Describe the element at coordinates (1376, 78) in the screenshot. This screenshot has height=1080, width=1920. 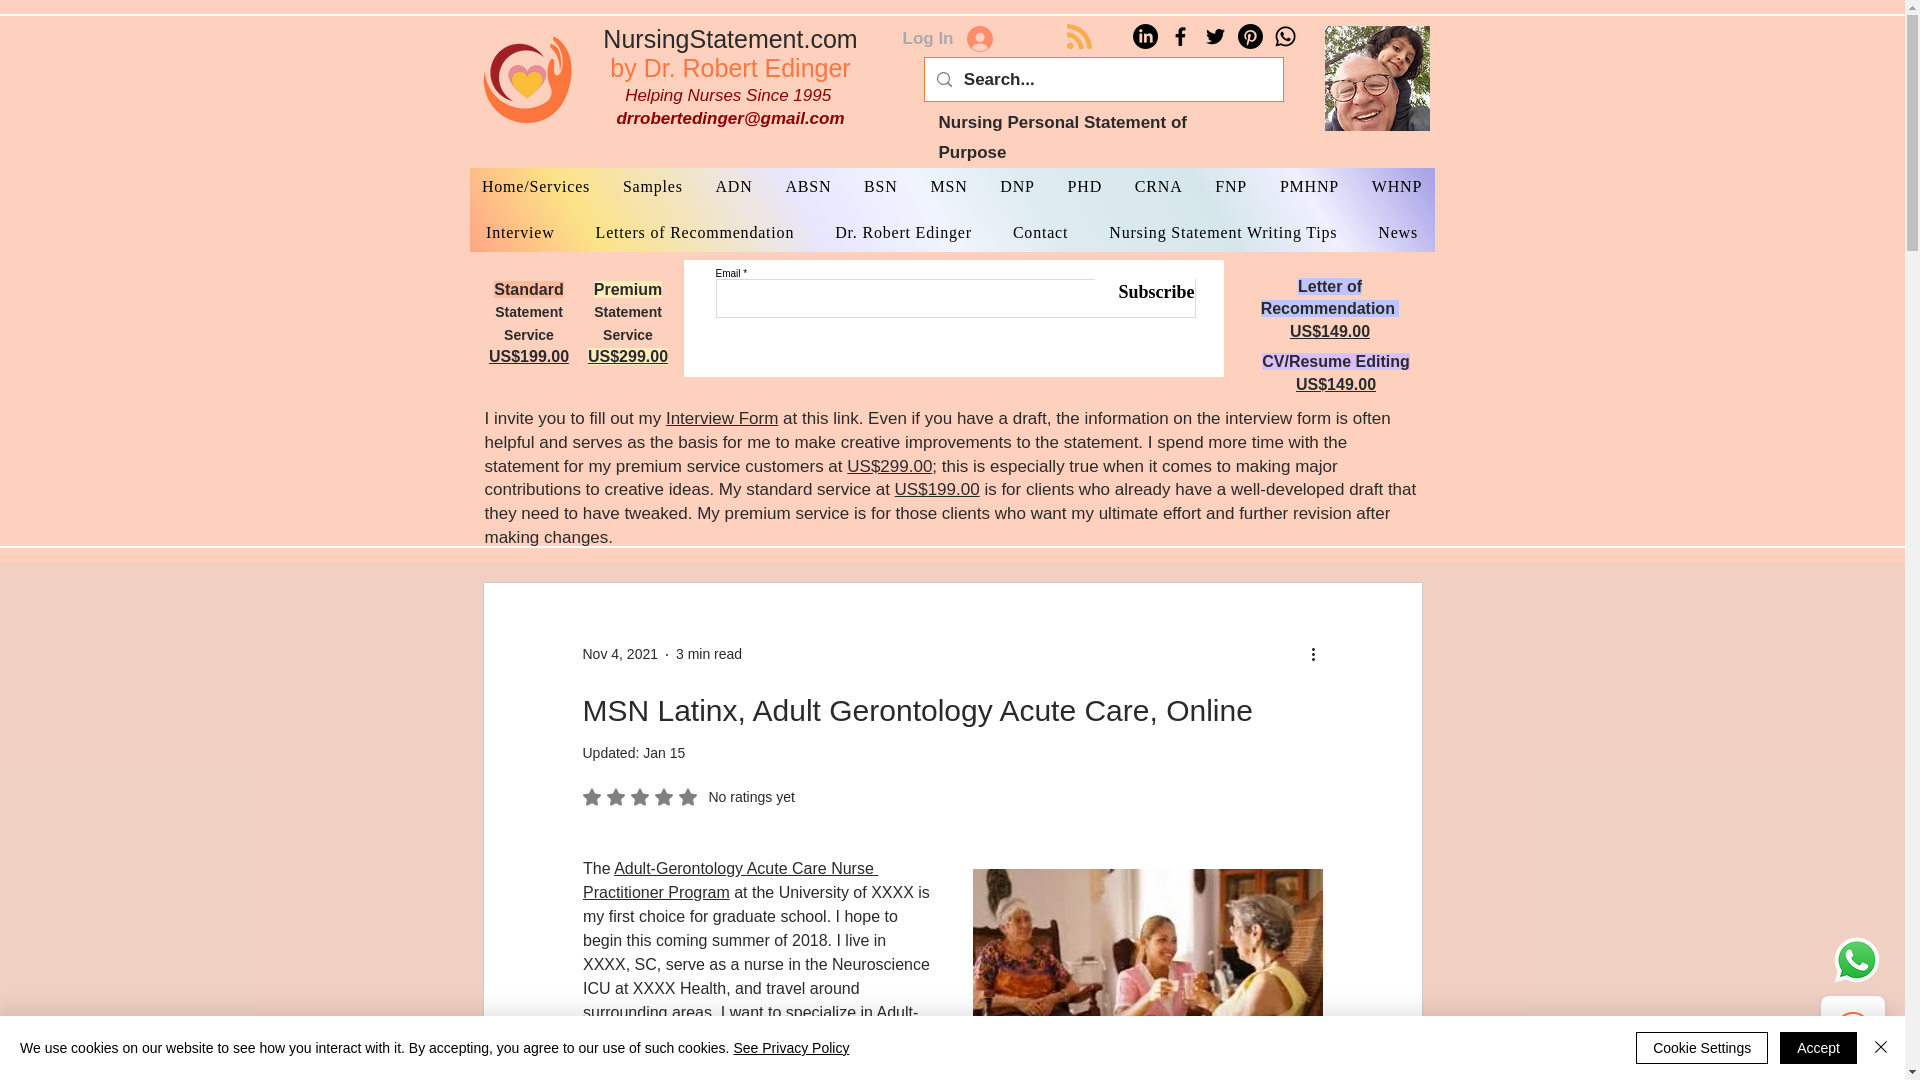
I see `Dr. Robert Edinger and Son David` at that location.